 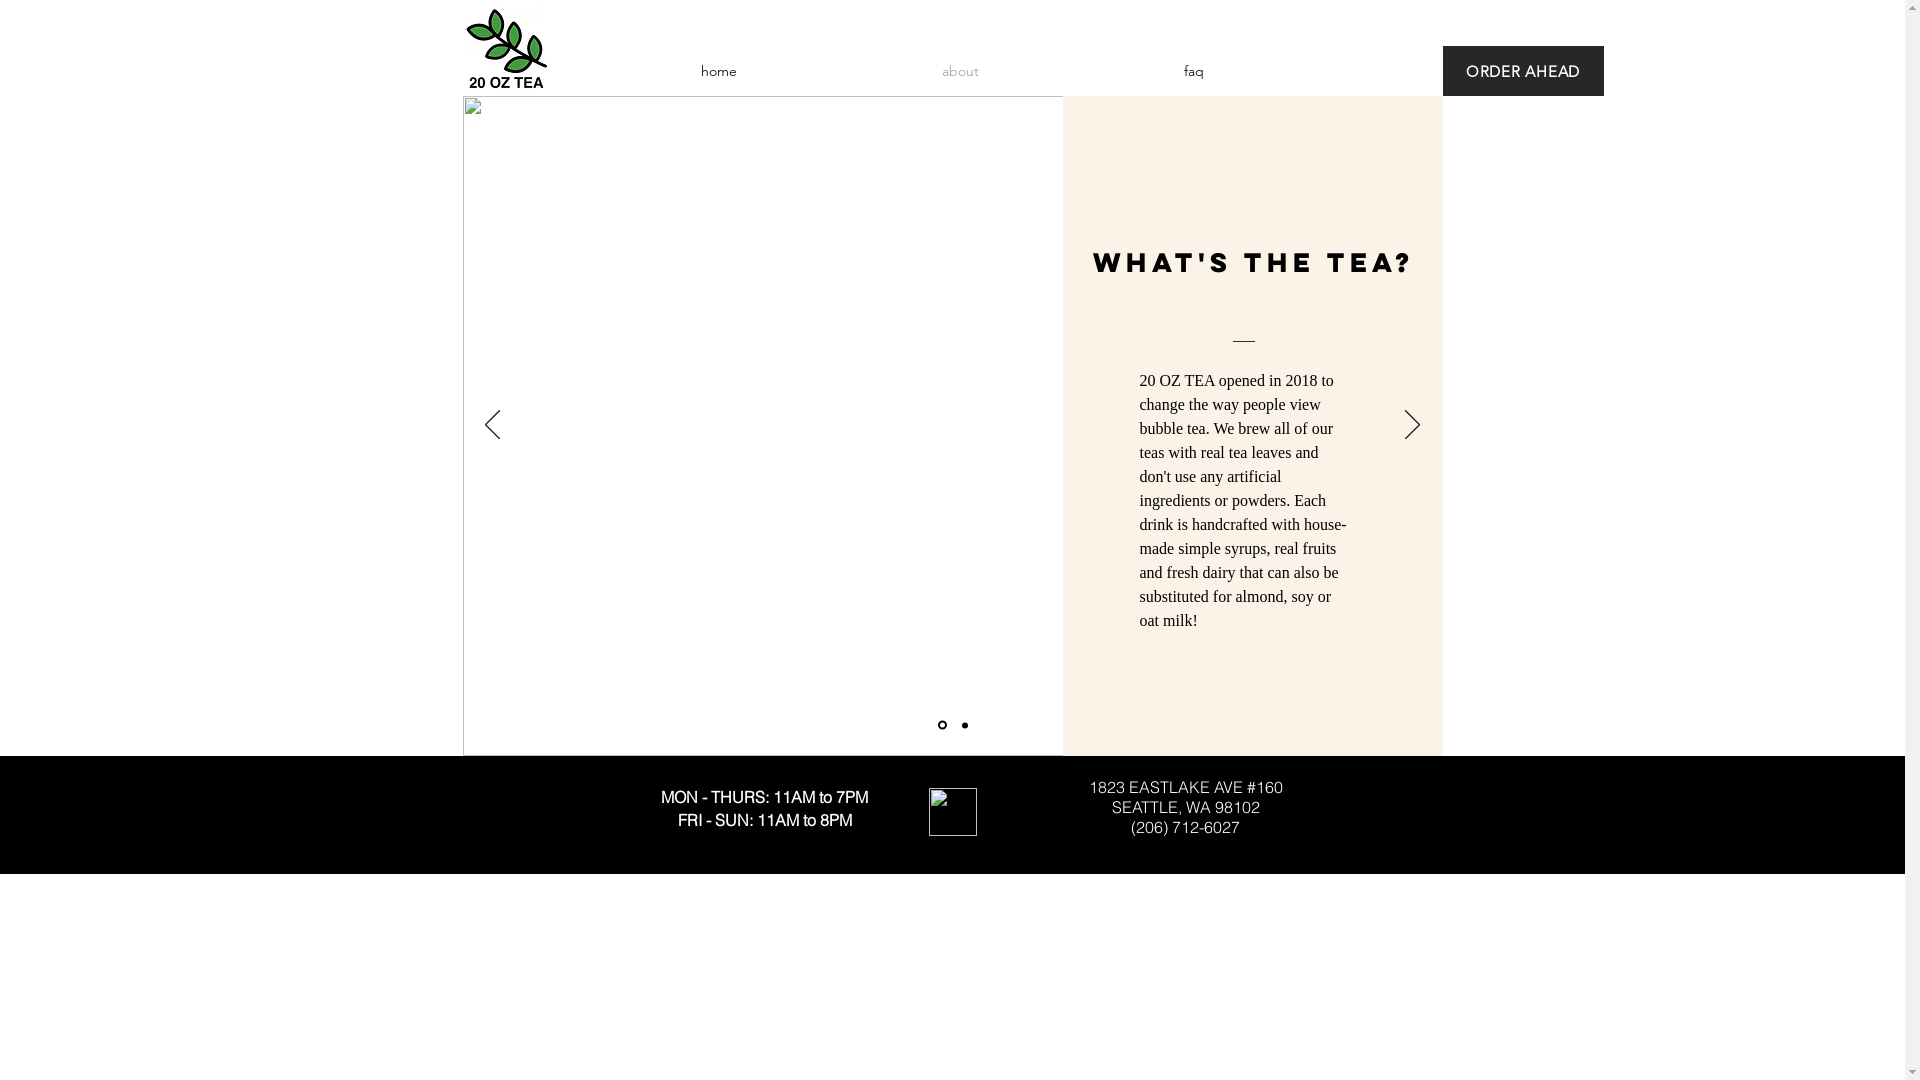 What do you see at coordinates (1522, 71) in the screenshot?
I see `ORDER AHEAD` at bounding box center [1522, 71].